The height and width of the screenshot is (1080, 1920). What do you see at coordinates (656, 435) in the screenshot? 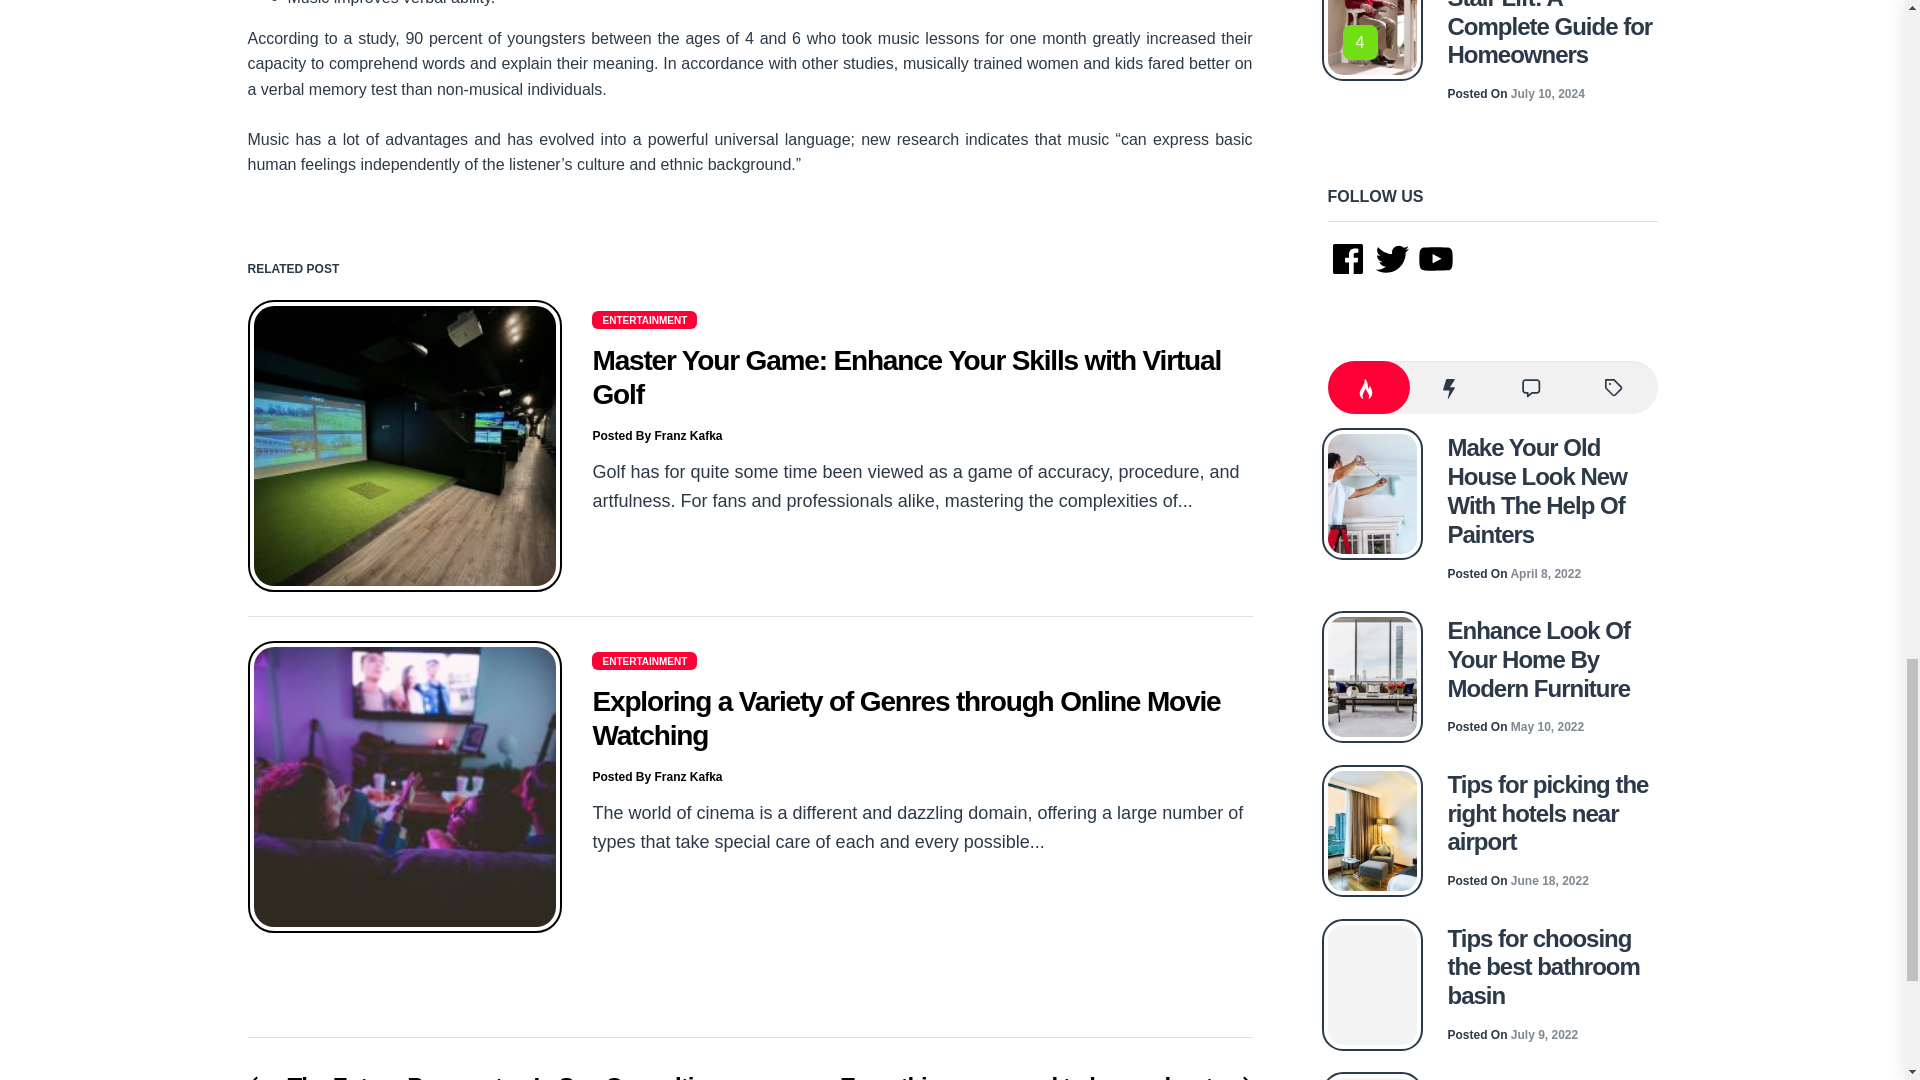
I see `Posted By Franz Kafka` at bounding box center [656, 435].